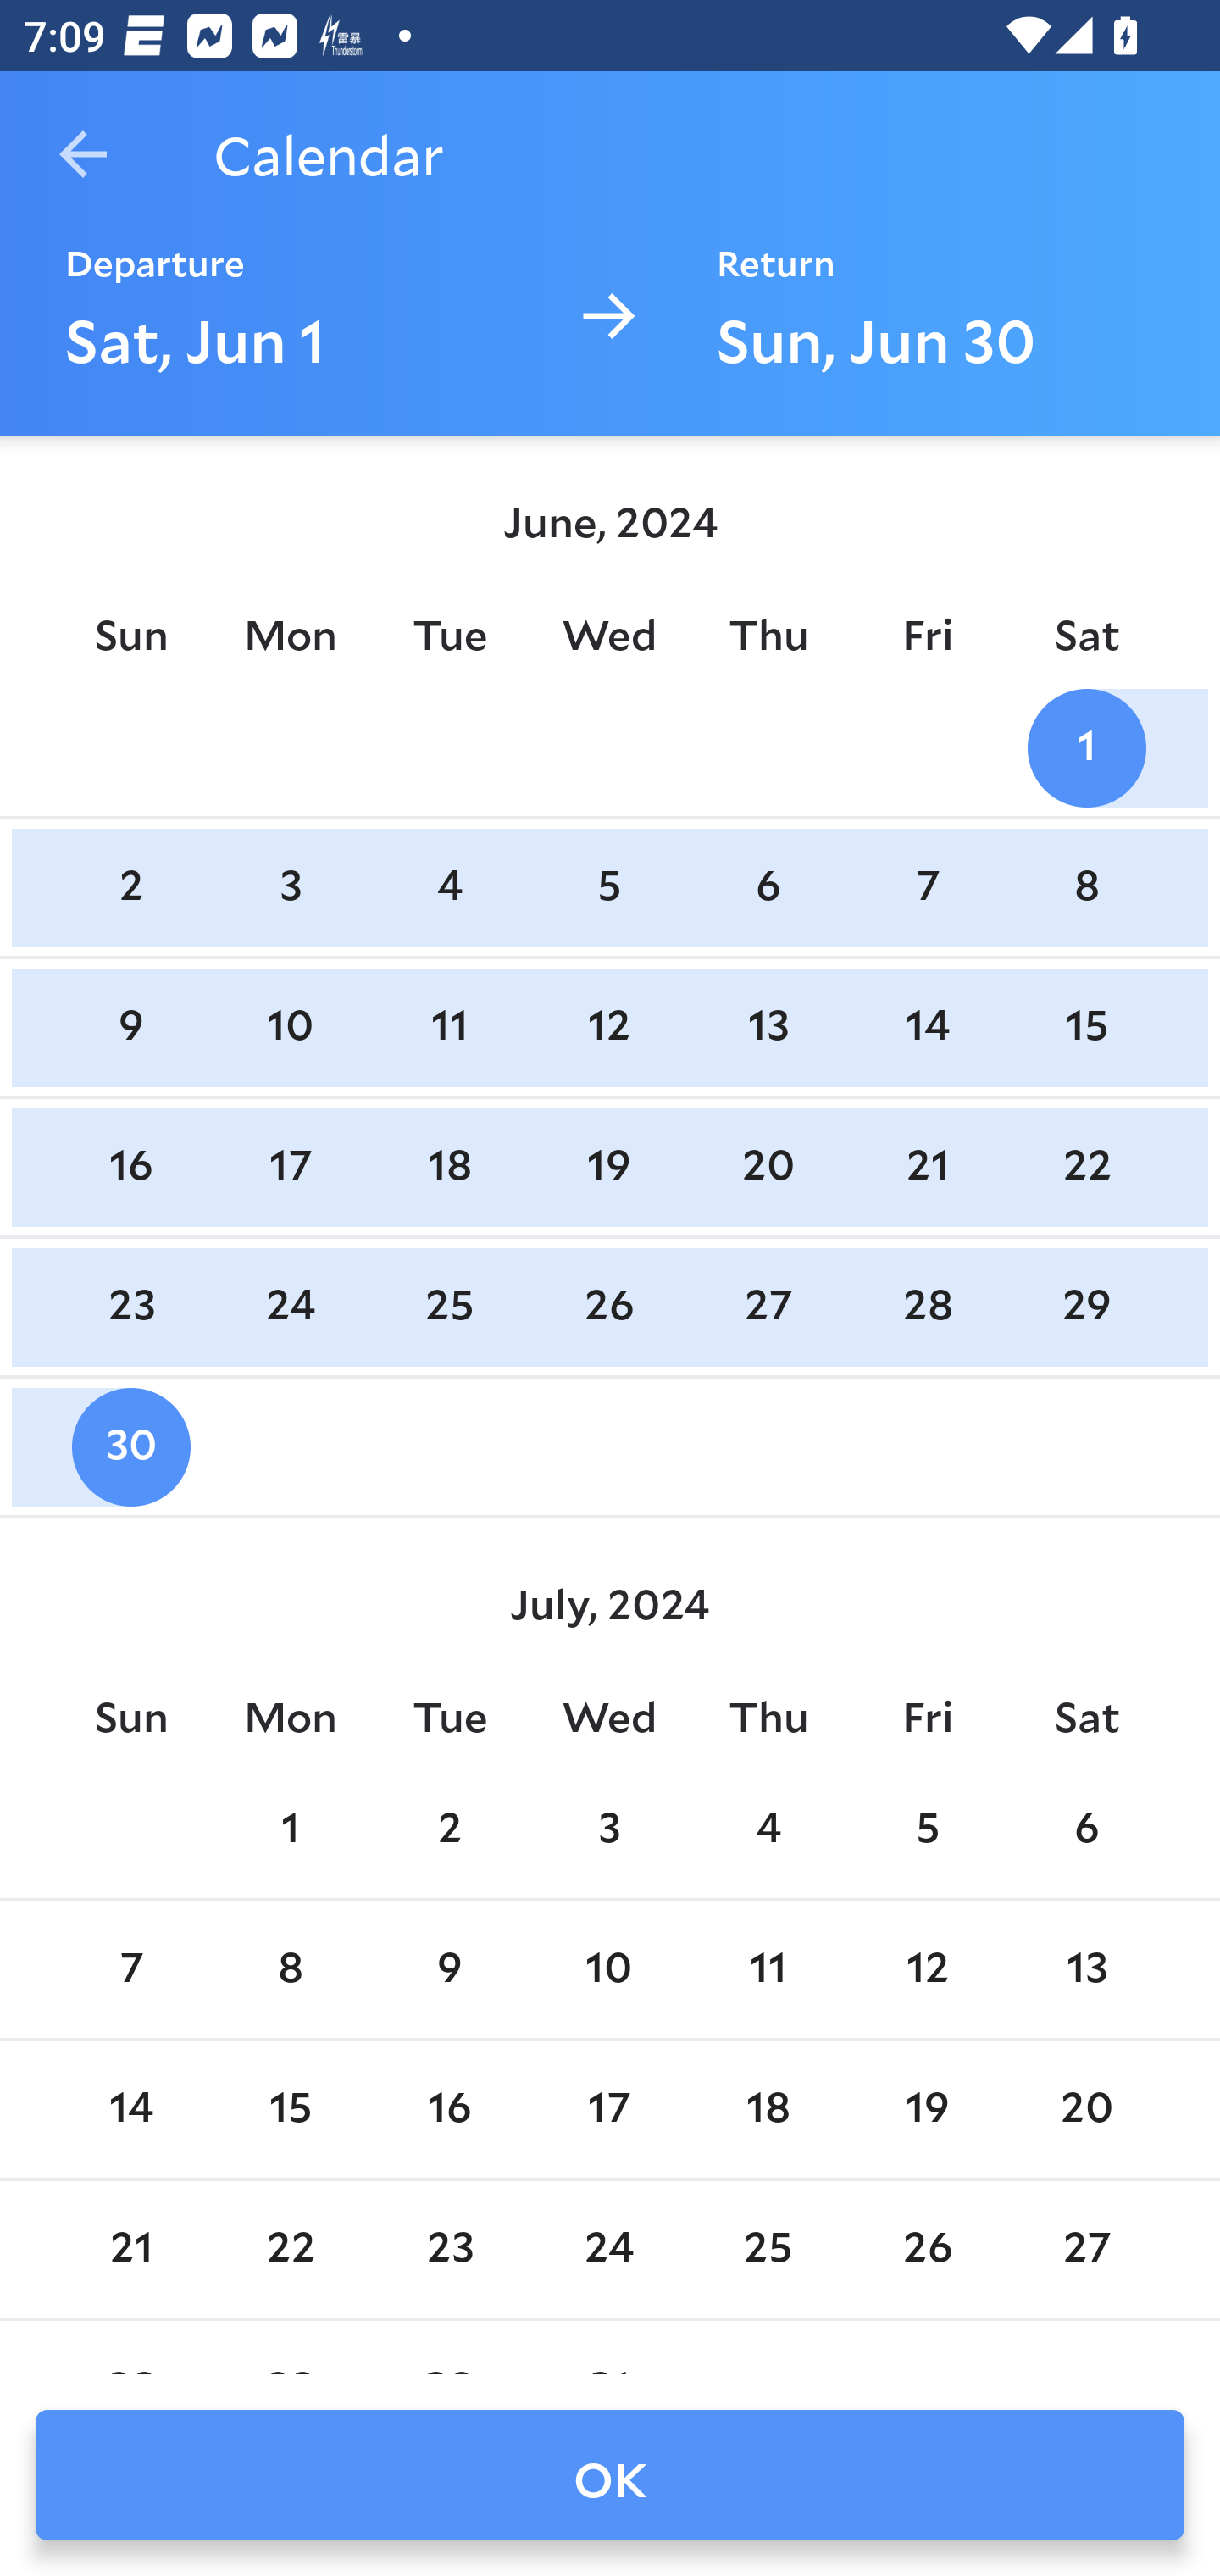 The width and height of the screenshot is (1220, 2576). What do you see at coordinates (609, 1167) in the screenshot?
I see `19` at bounding box center [609, 1167].